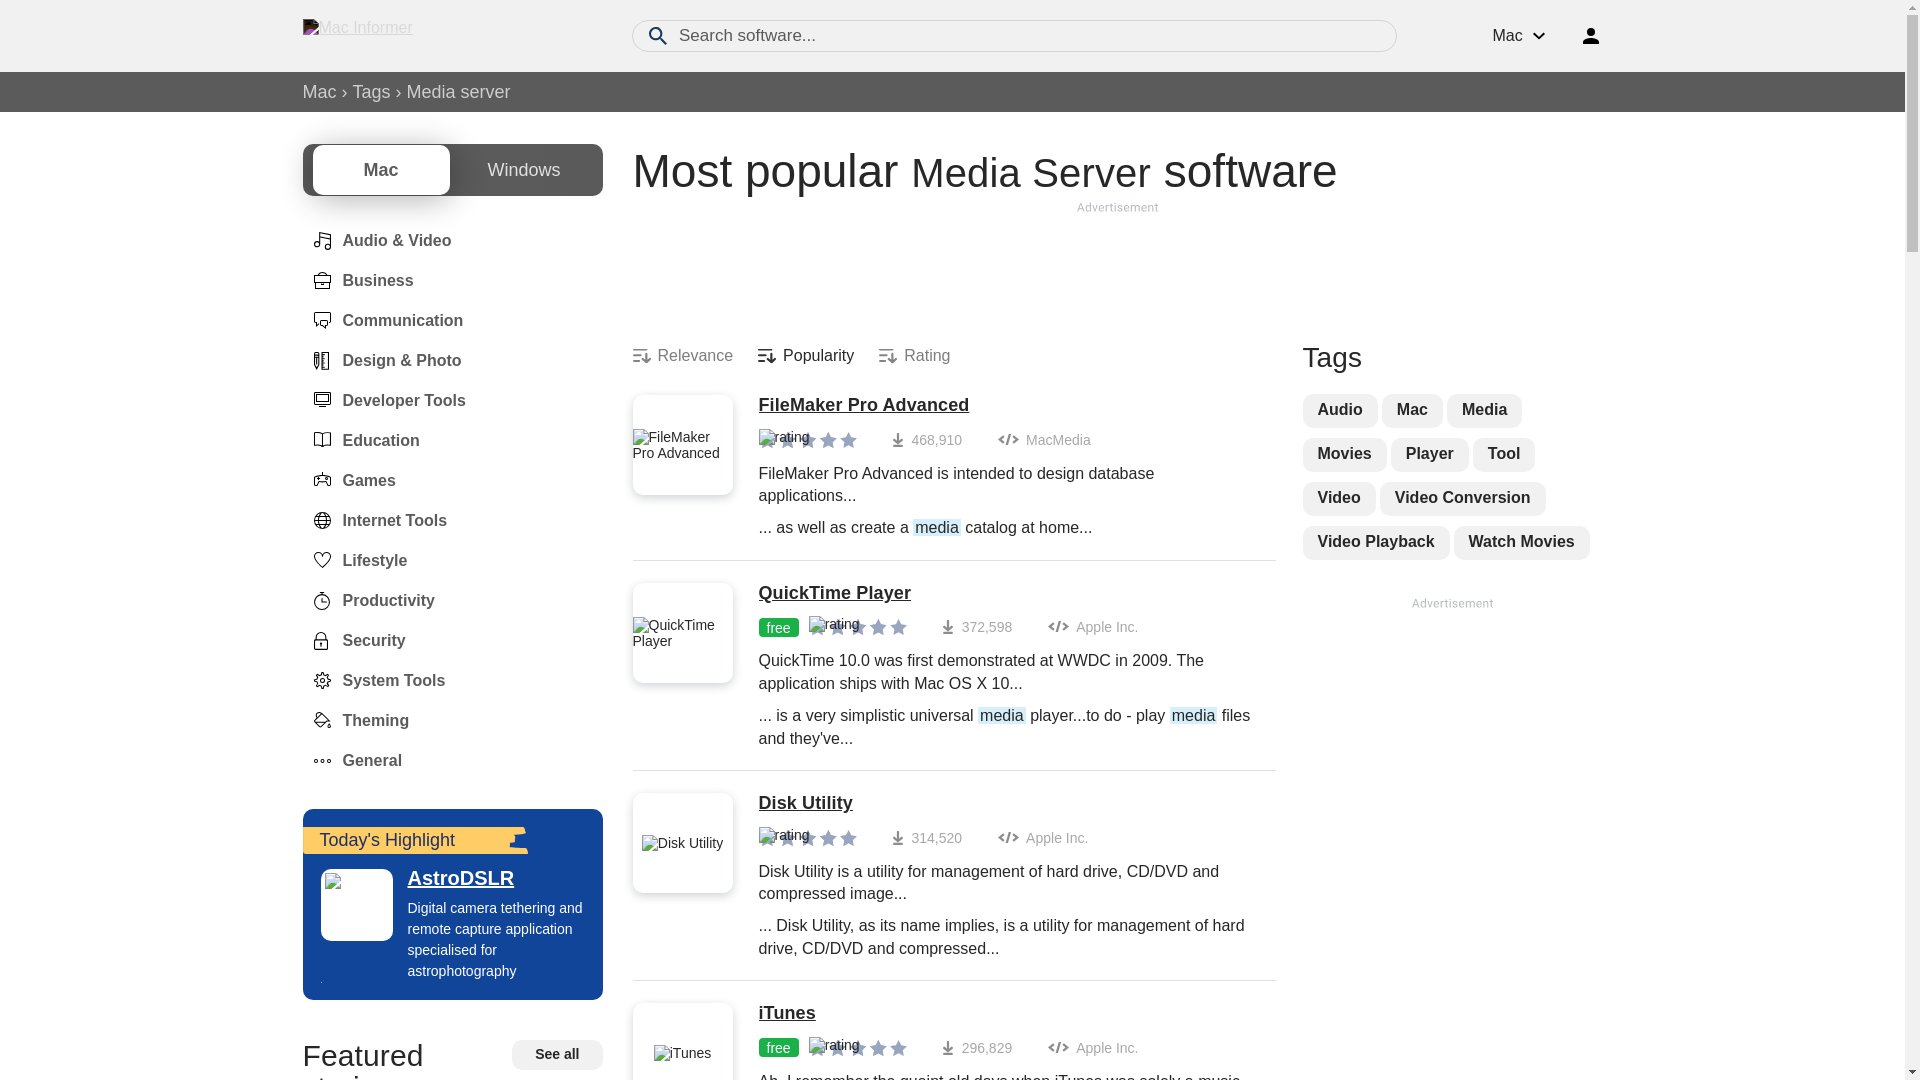  I want to click on Mac, so click(318, 92).